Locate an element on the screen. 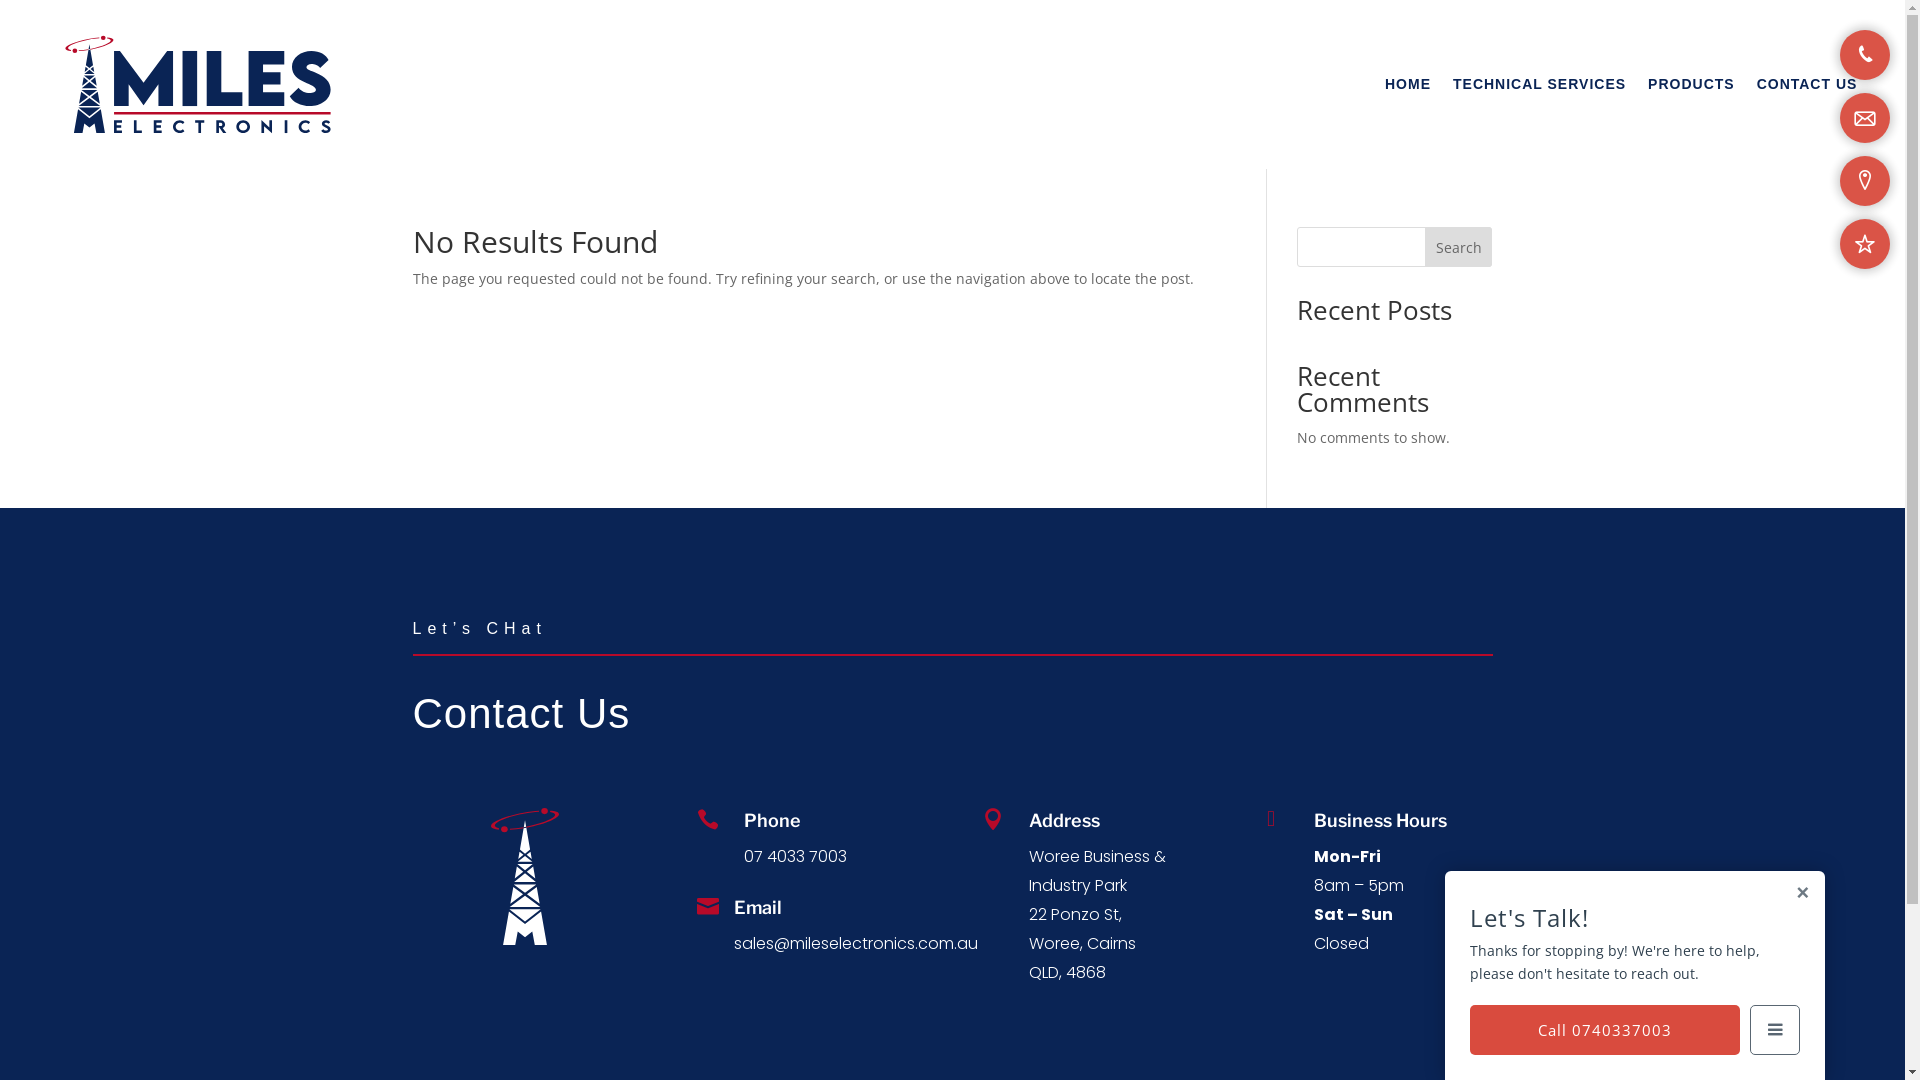 The image size is (1920, 1080). TECHNICAL SERVICES is located at coordinates (1540, 84).